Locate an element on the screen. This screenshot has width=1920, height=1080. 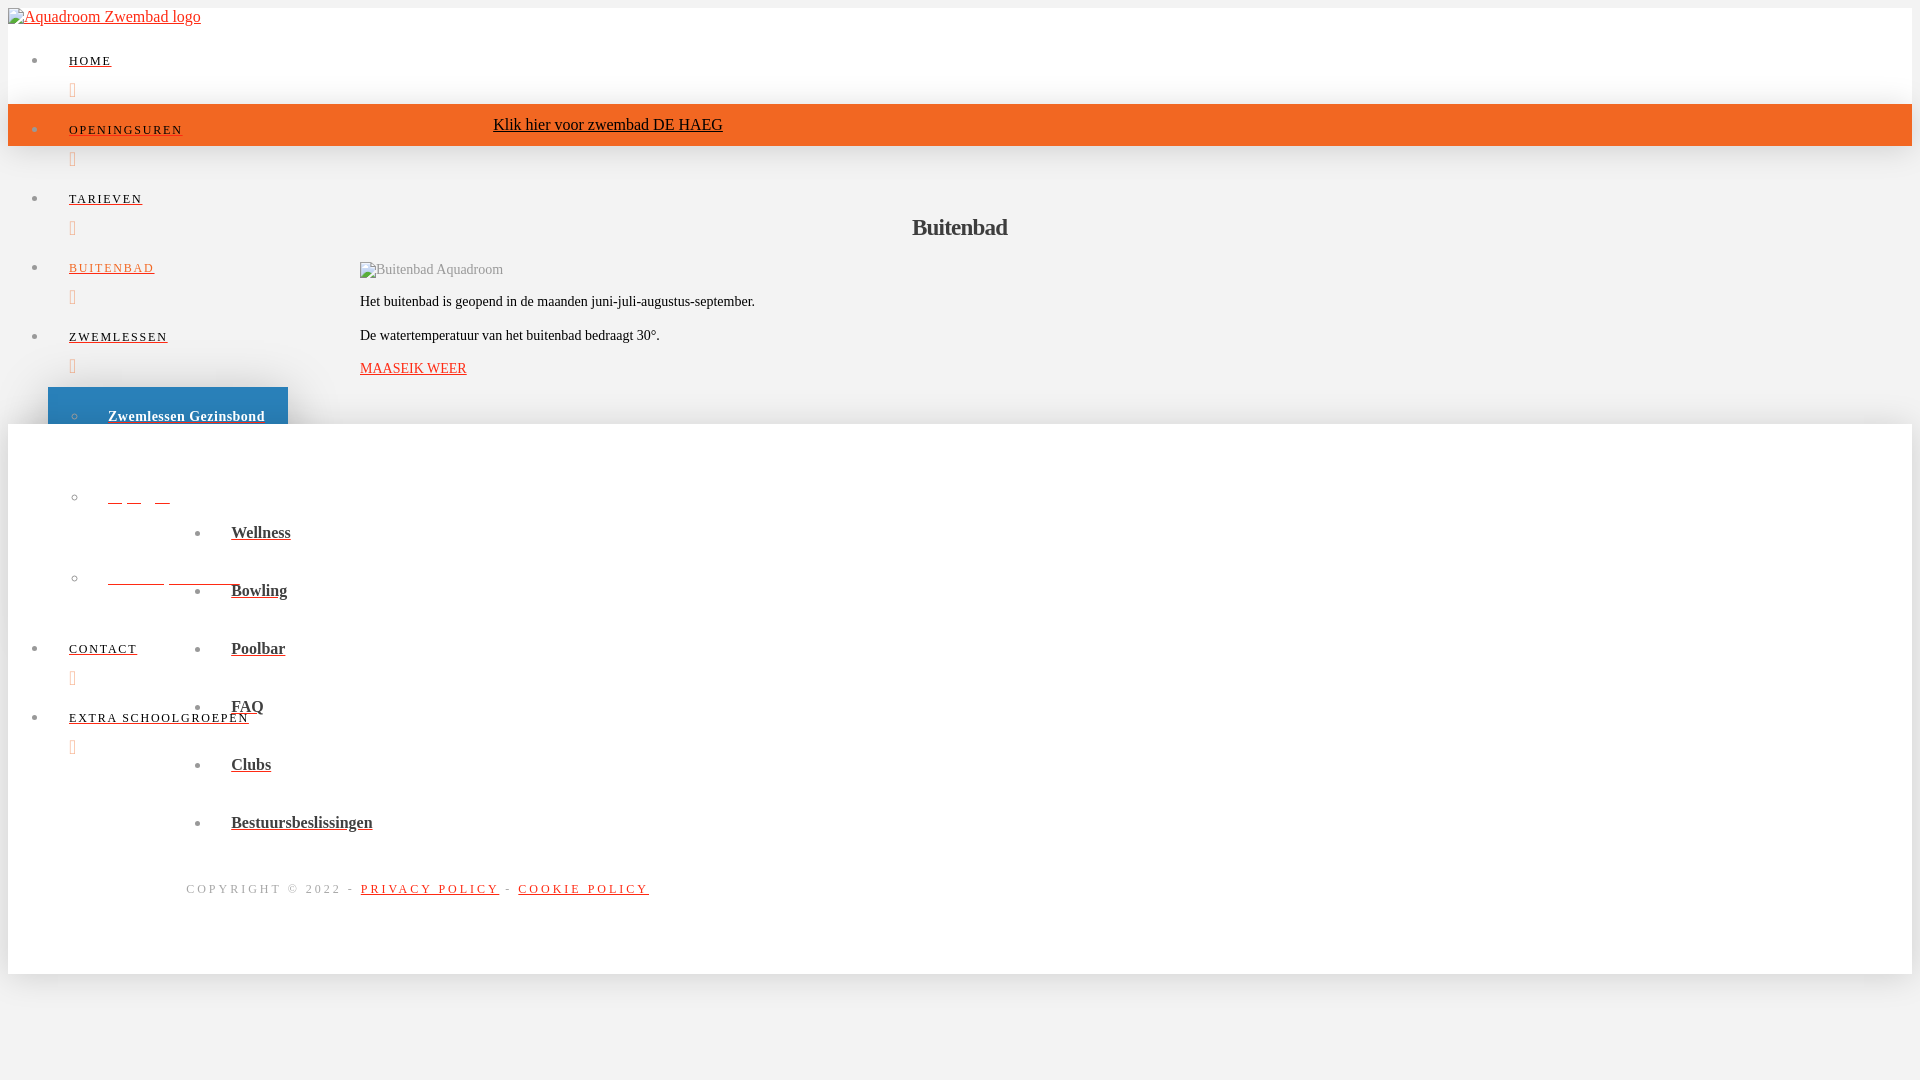
HOME is located at coordinates (628, 76).